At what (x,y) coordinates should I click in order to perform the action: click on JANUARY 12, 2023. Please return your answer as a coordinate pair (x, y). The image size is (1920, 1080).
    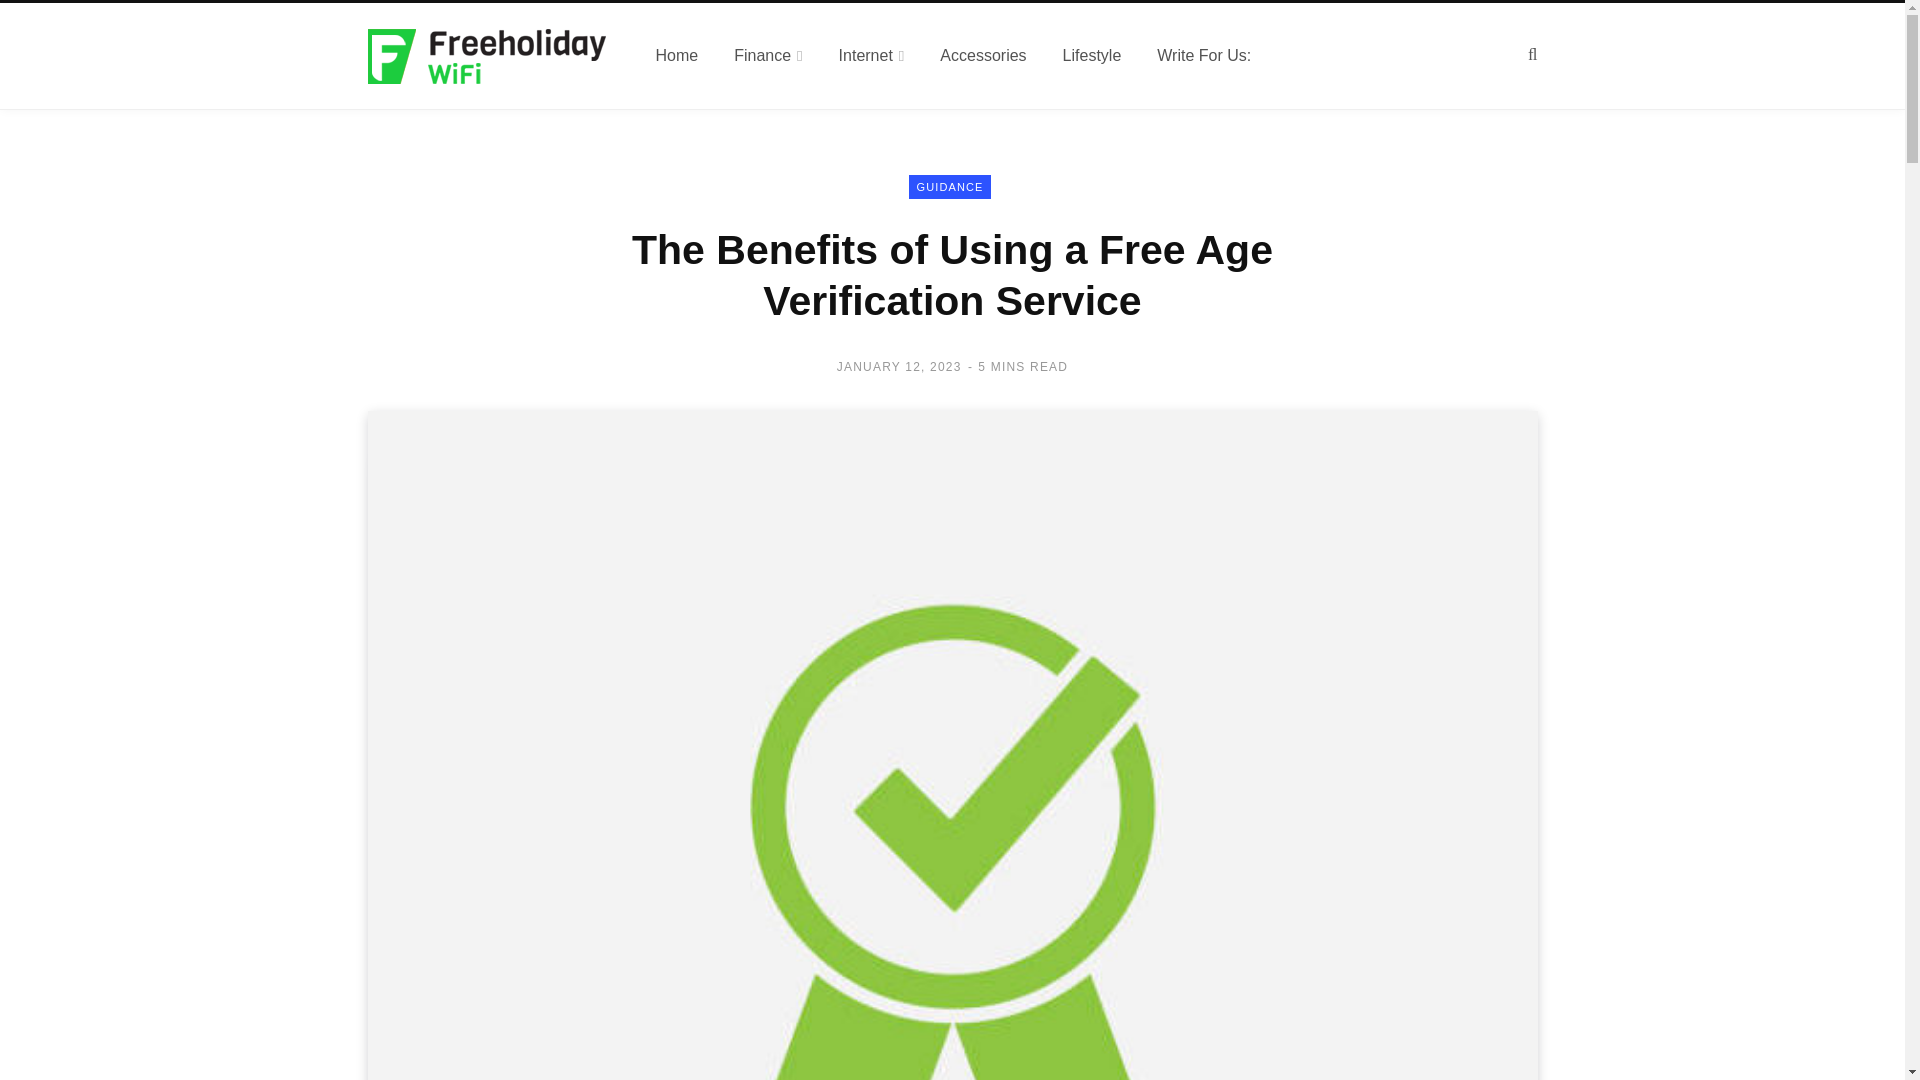
    Looking at the image, I should click on (899, 366).